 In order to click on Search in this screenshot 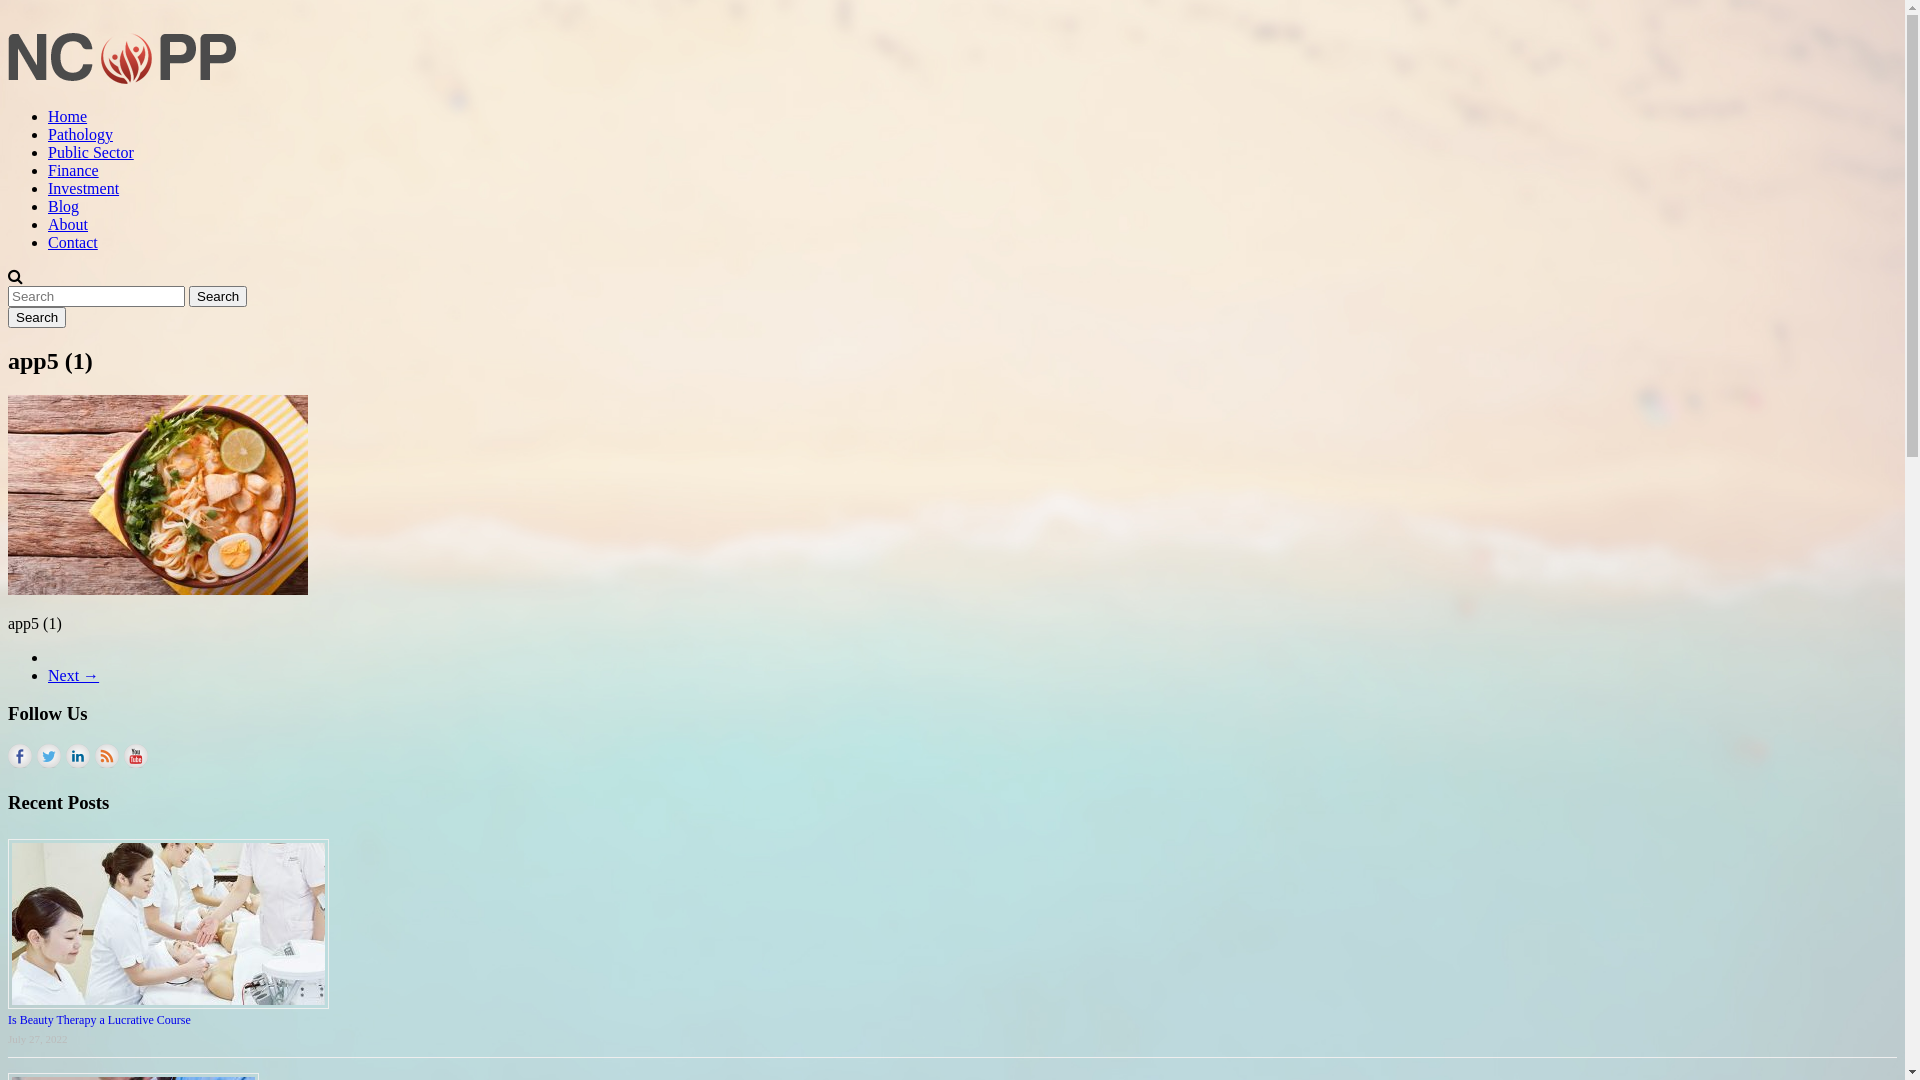, I will do `click(218, 296)`.